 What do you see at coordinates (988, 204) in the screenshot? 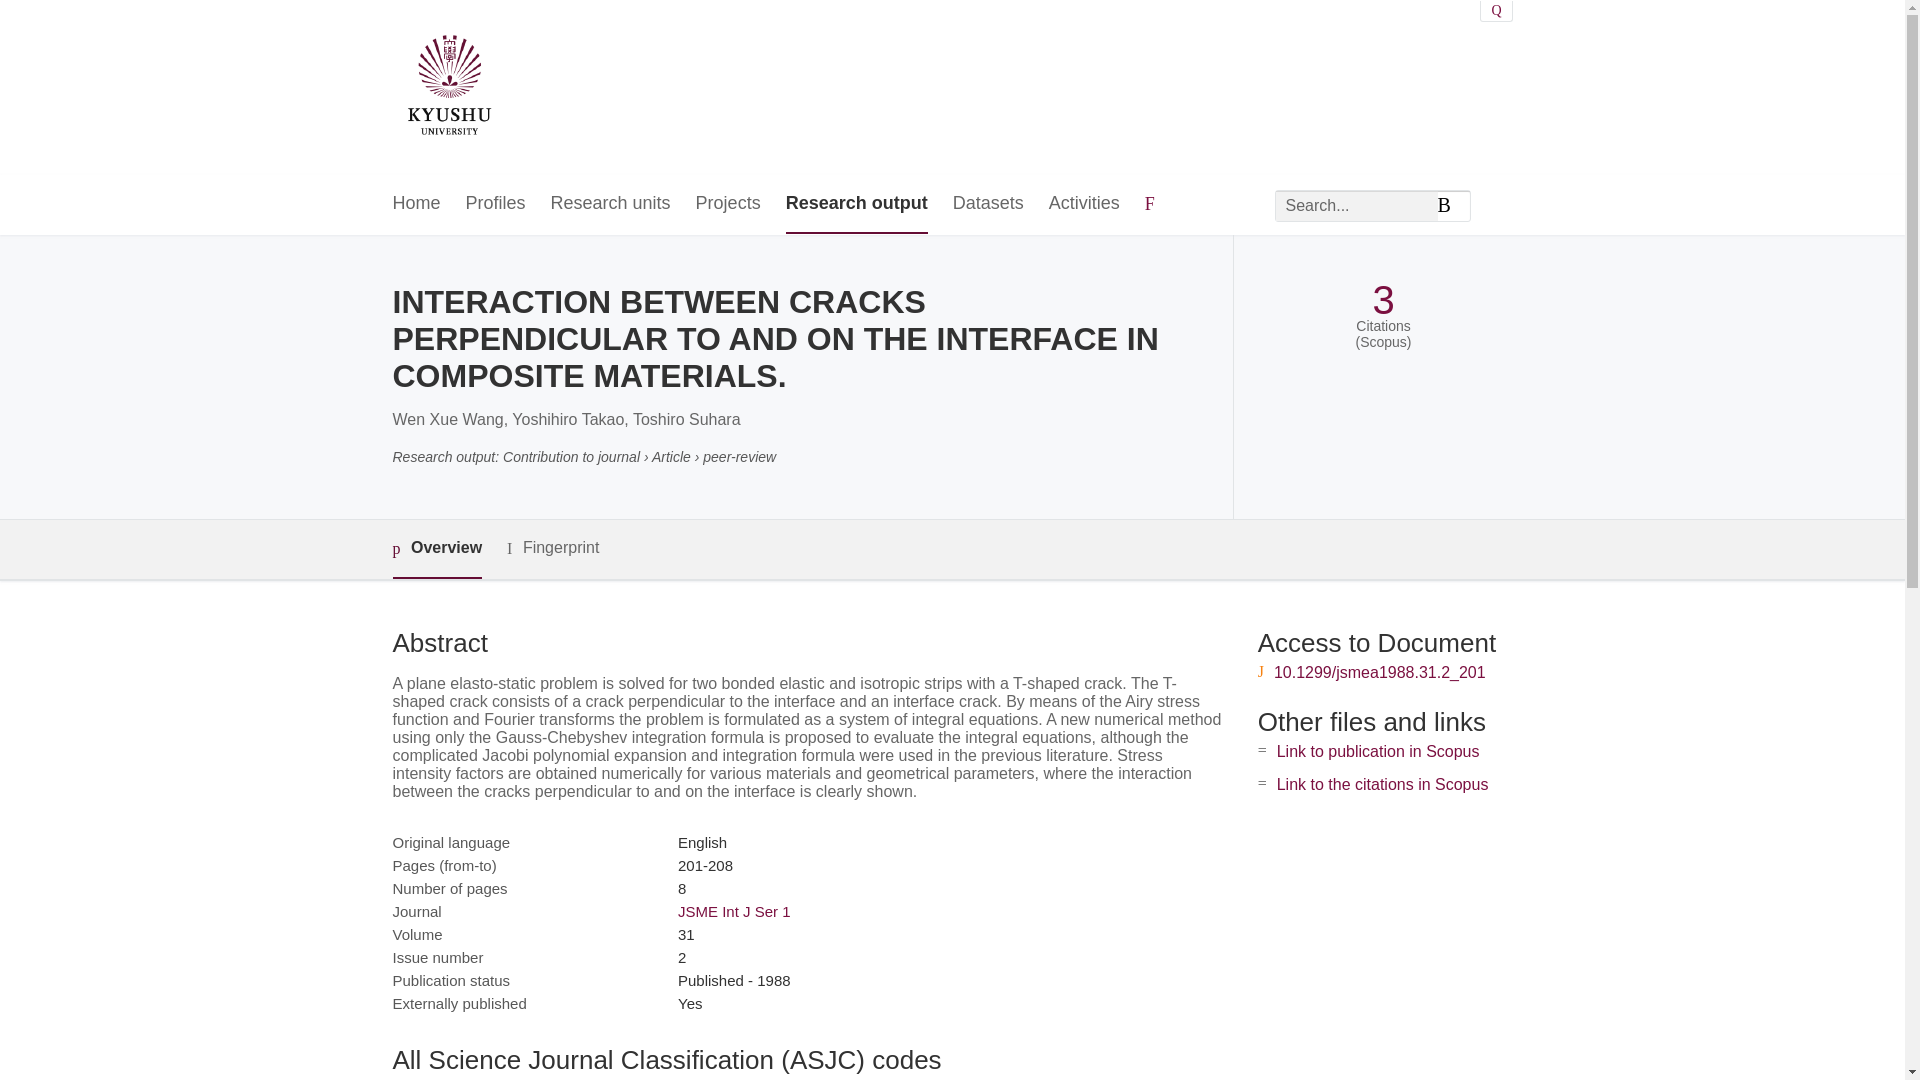
I see `Datasets` at bounding box center [988, 204].